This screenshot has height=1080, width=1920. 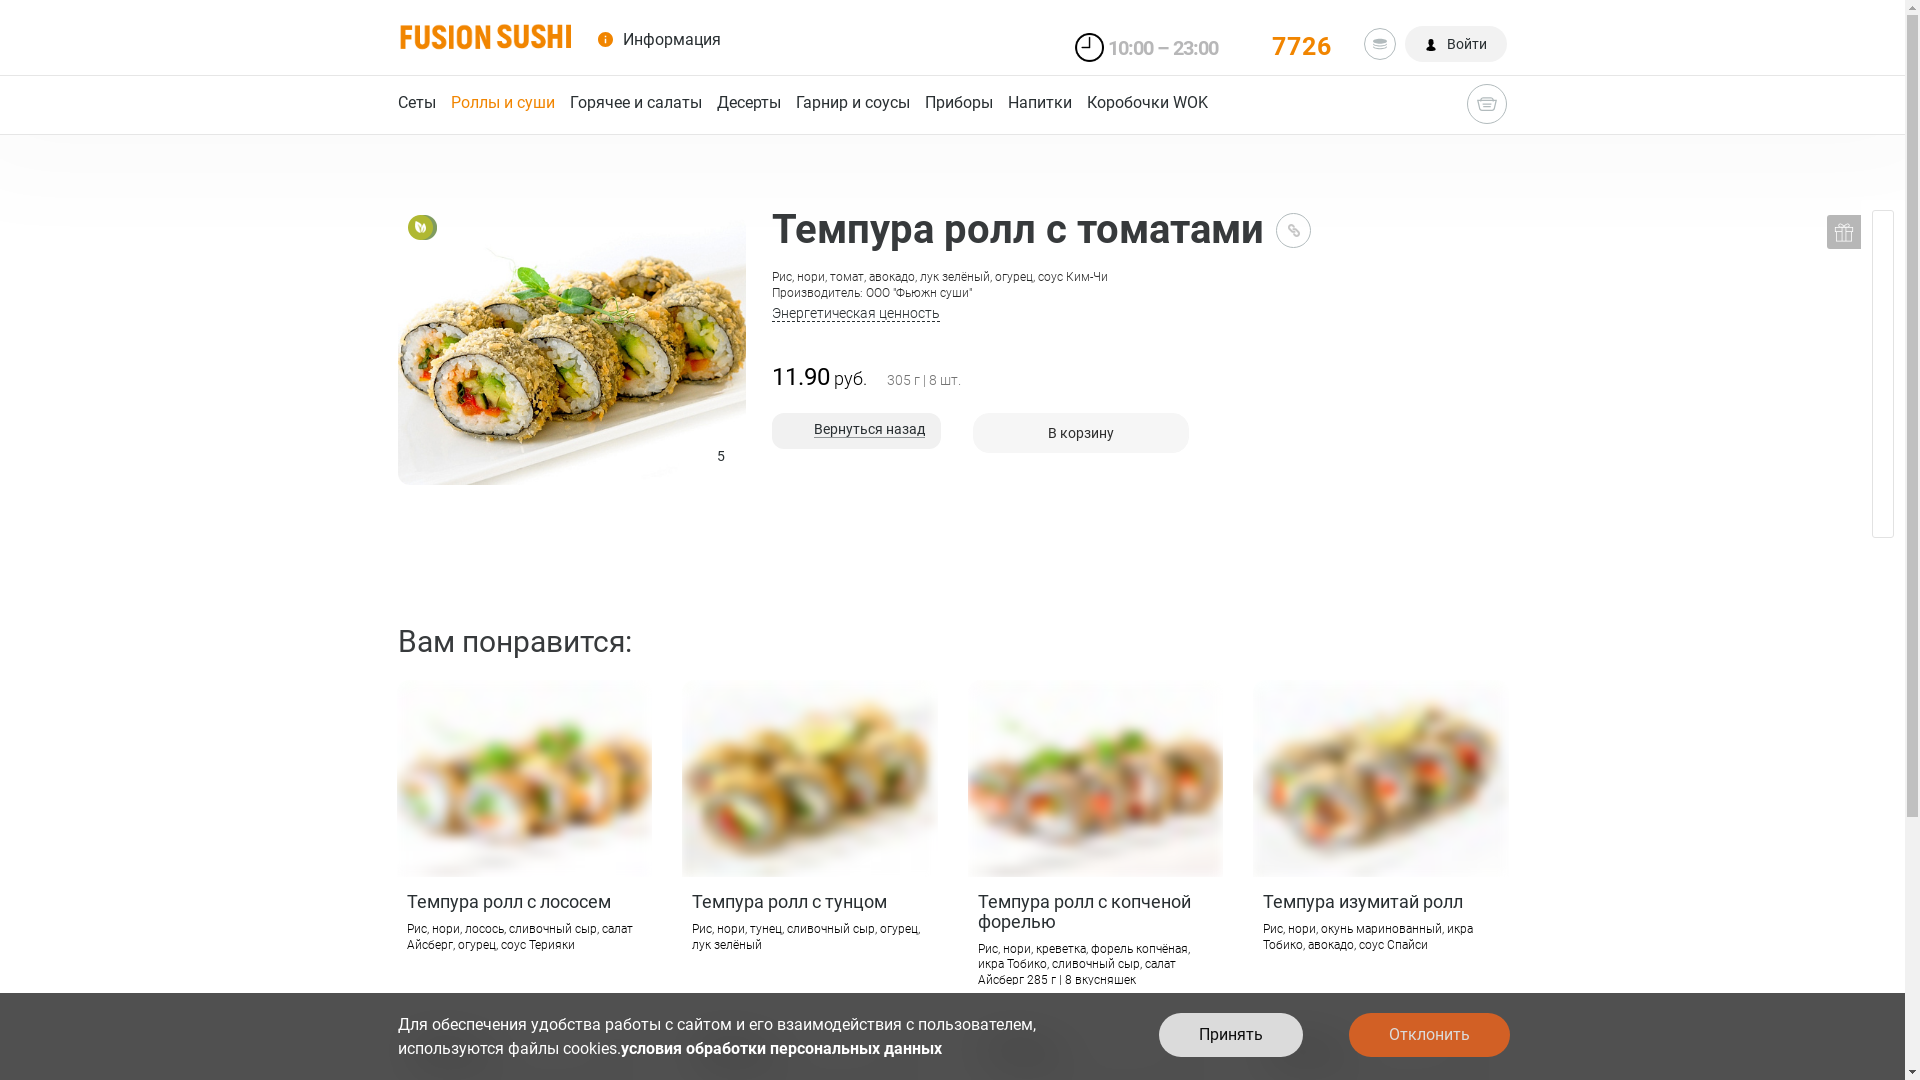 I want to click on Go VEGAN, so click(x=424, y=228).